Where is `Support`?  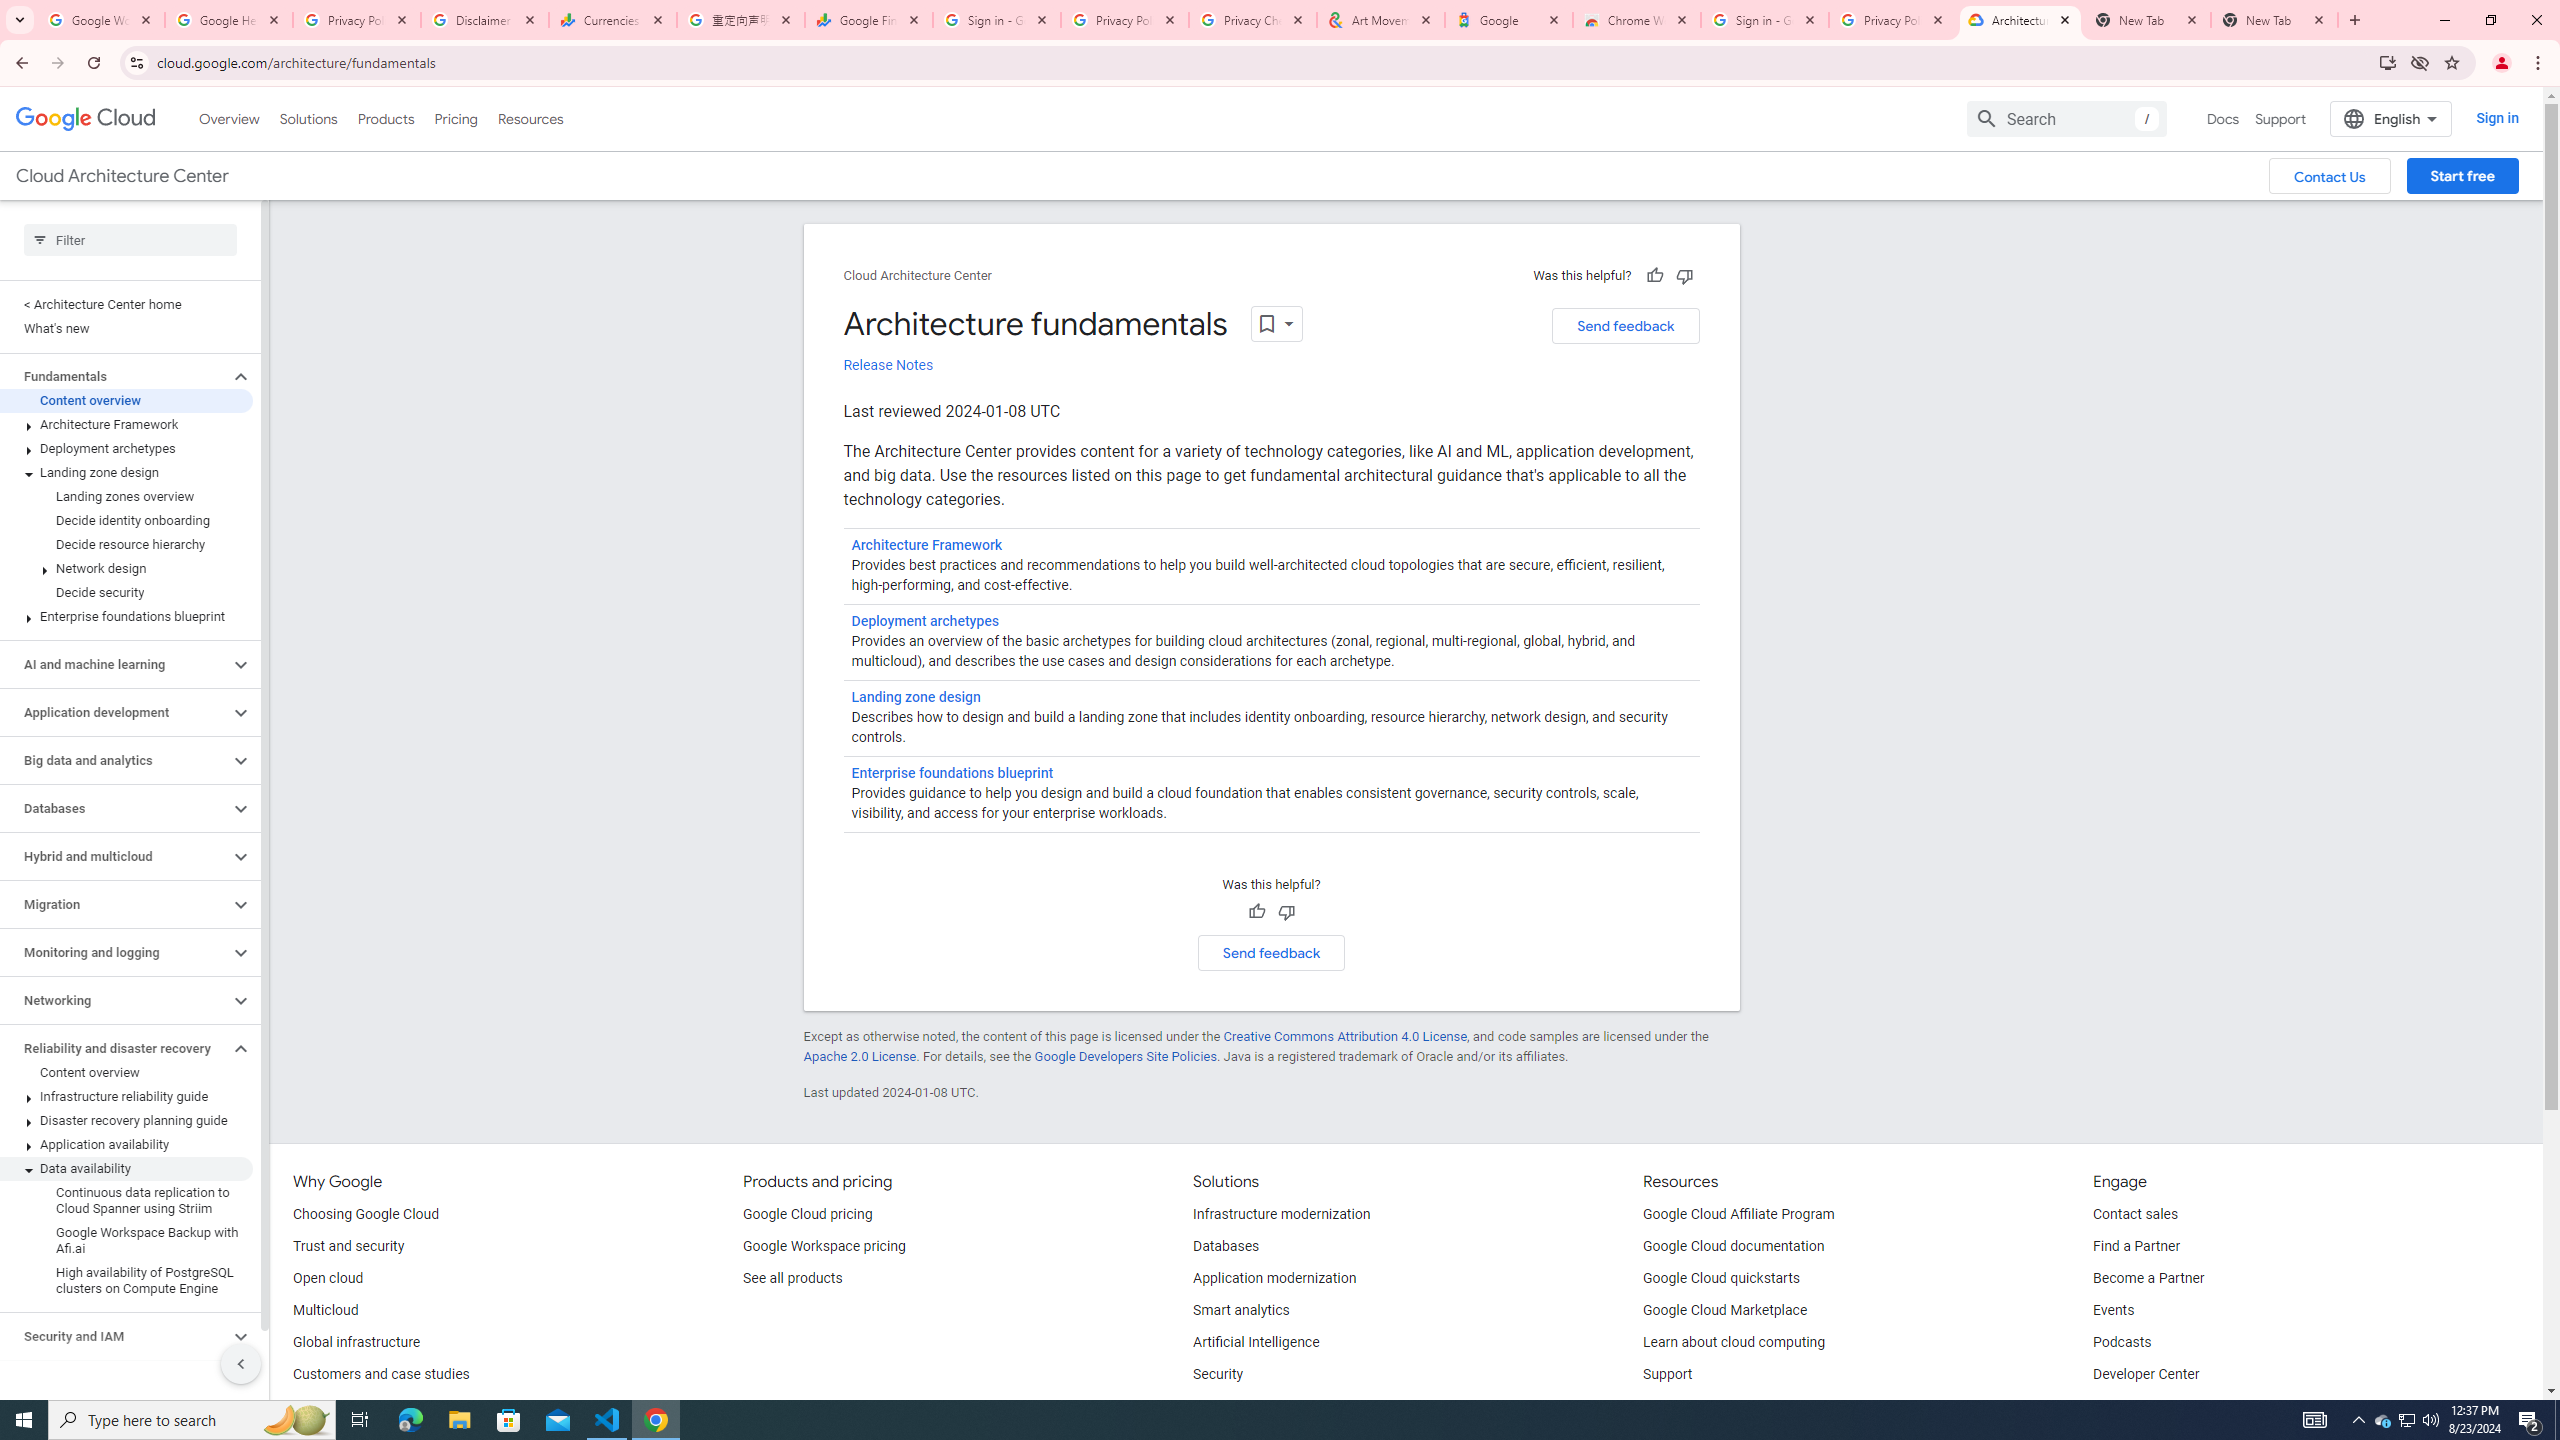
Support is located at coordinates (1668, 1375).